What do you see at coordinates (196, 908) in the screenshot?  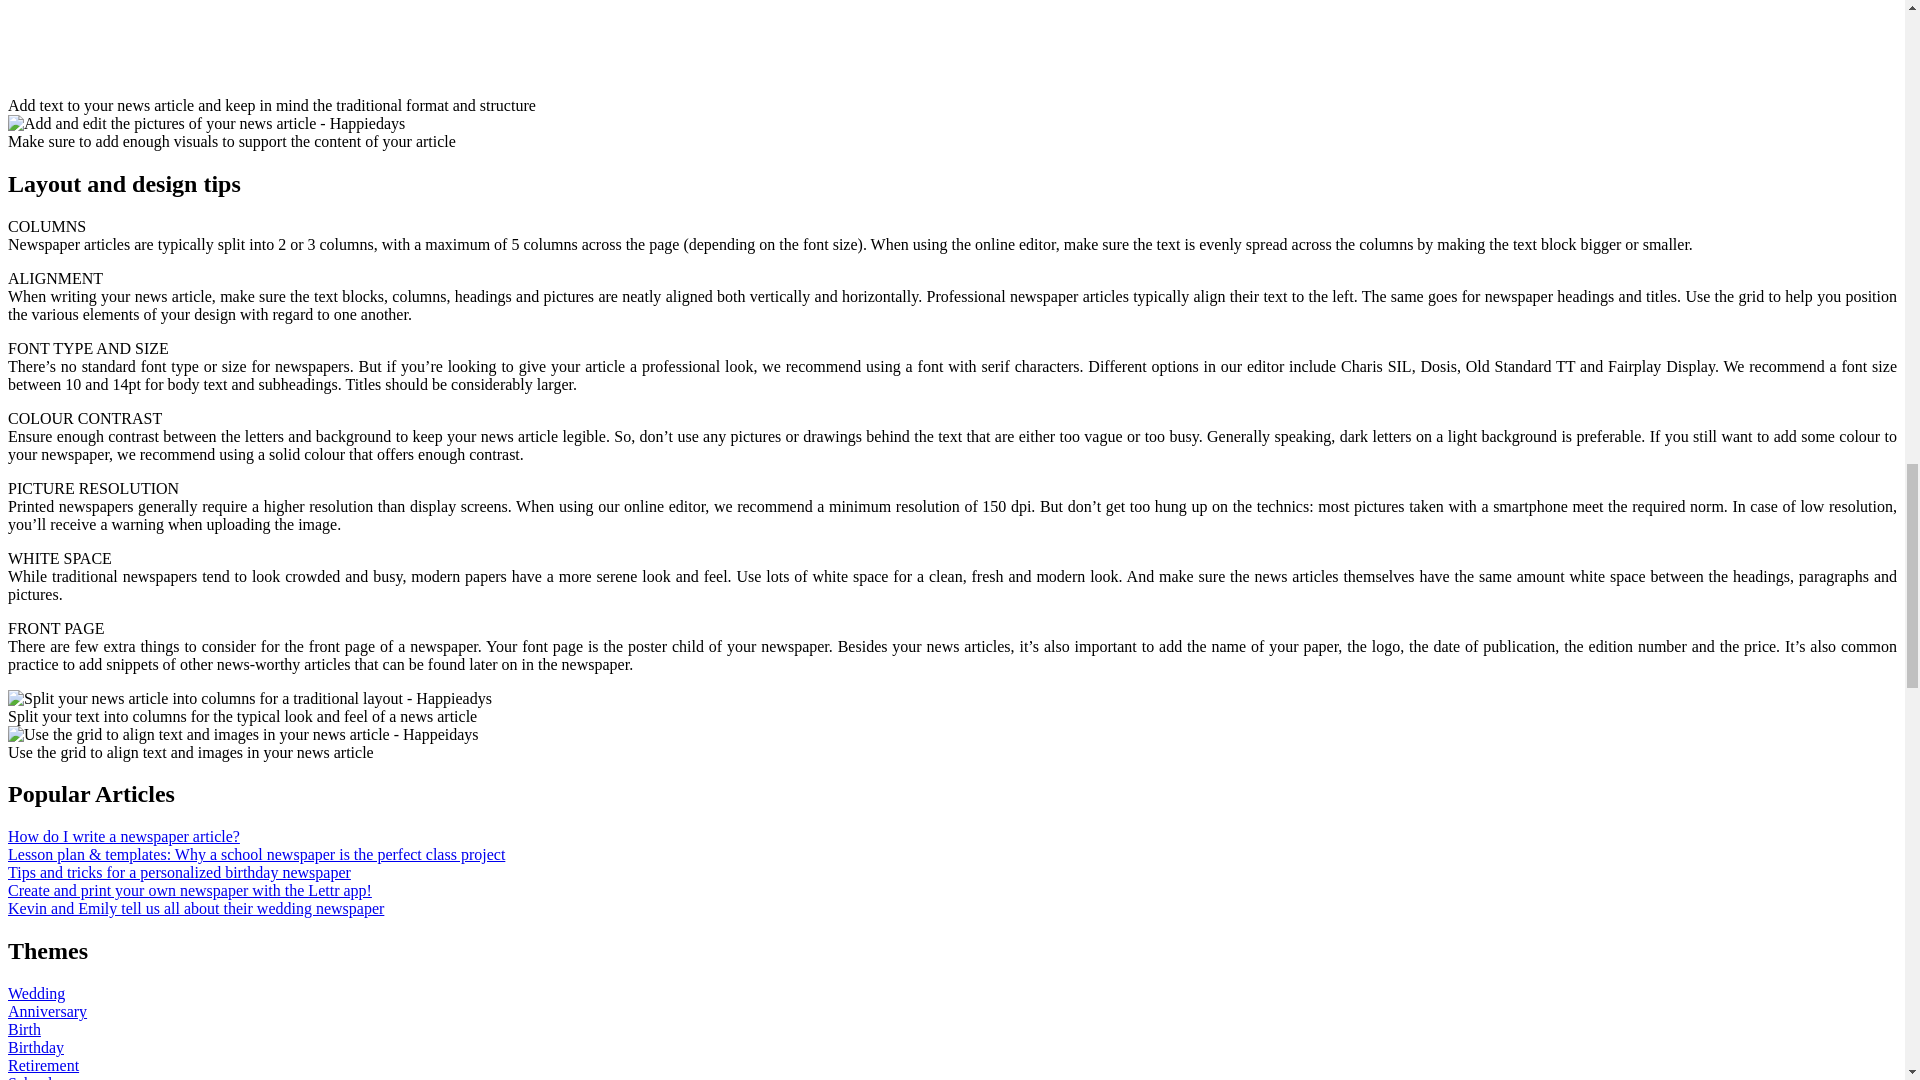 I see `Kevin and Emily tell us all about their wedding newspaper` at bounding box center [196, 908].